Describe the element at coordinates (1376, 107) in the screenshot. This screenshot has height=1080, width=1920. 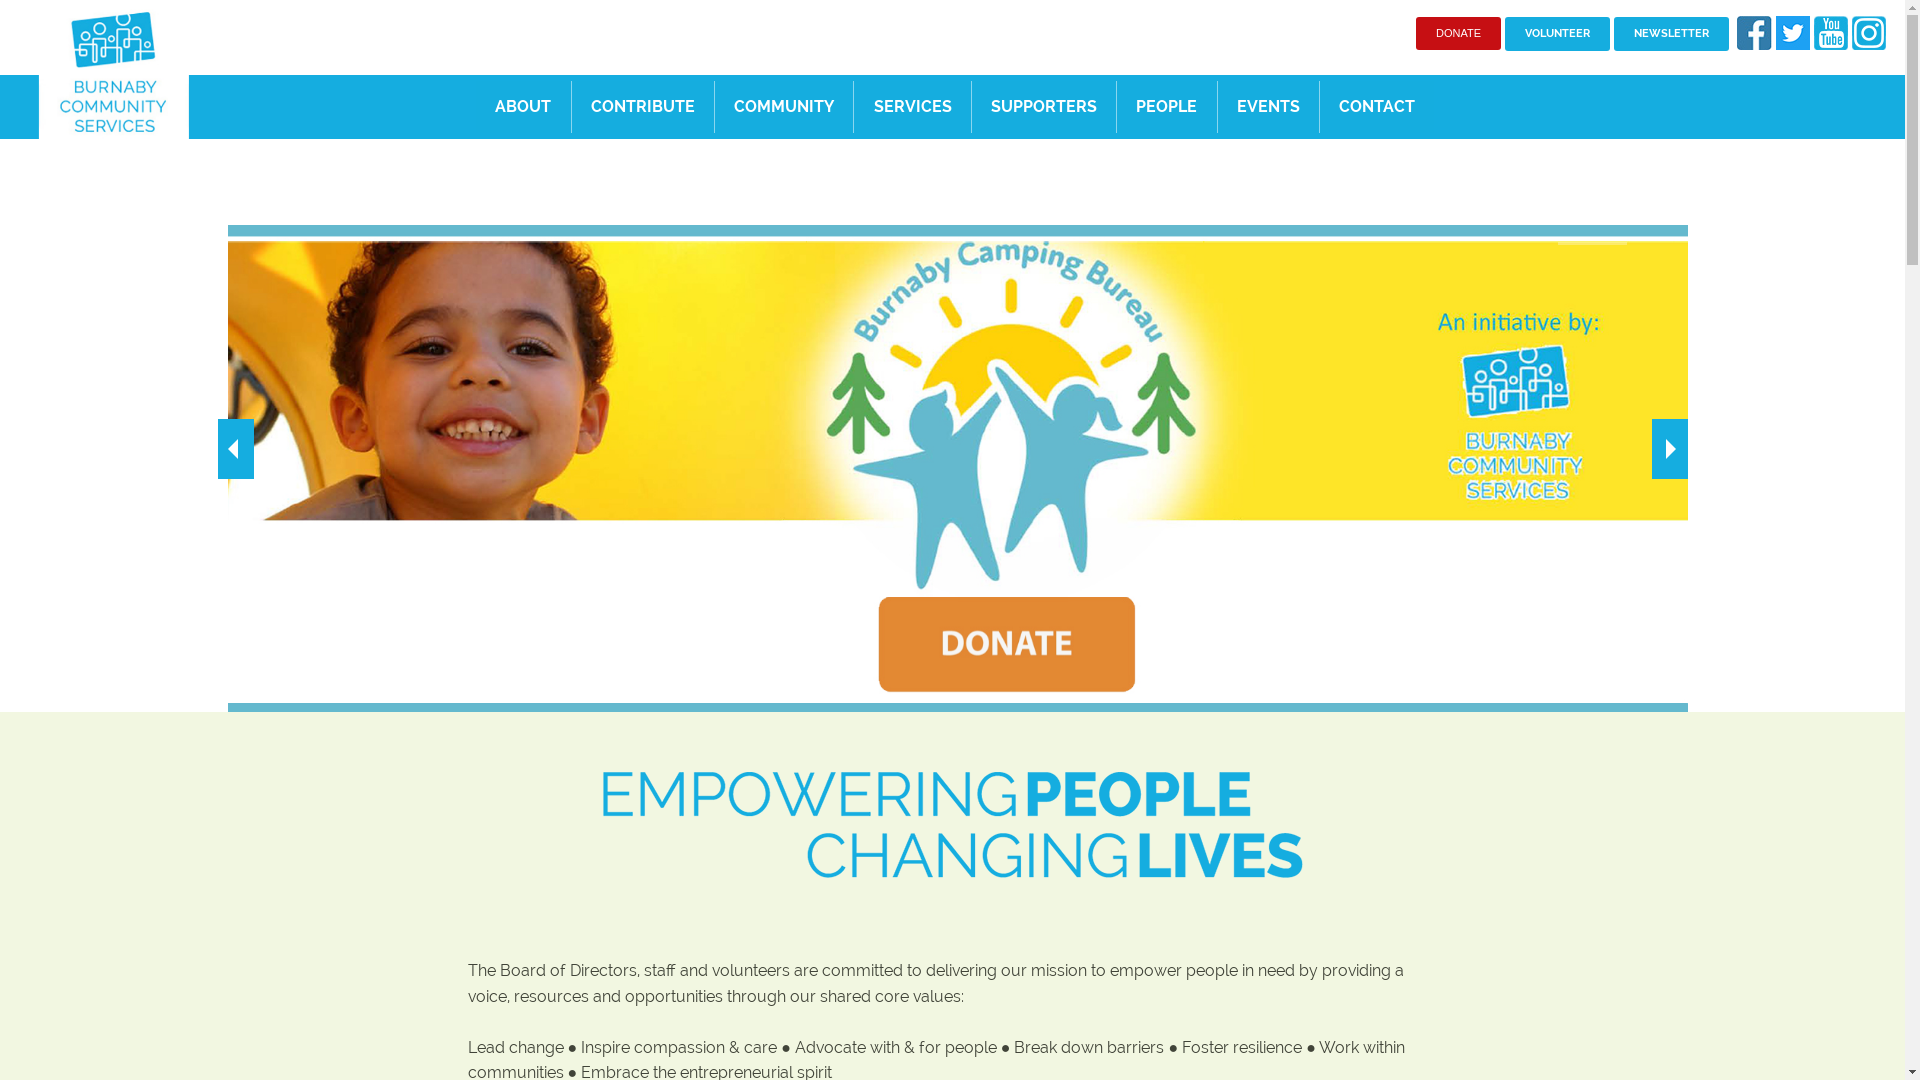
I see `CONTACT` at that location.